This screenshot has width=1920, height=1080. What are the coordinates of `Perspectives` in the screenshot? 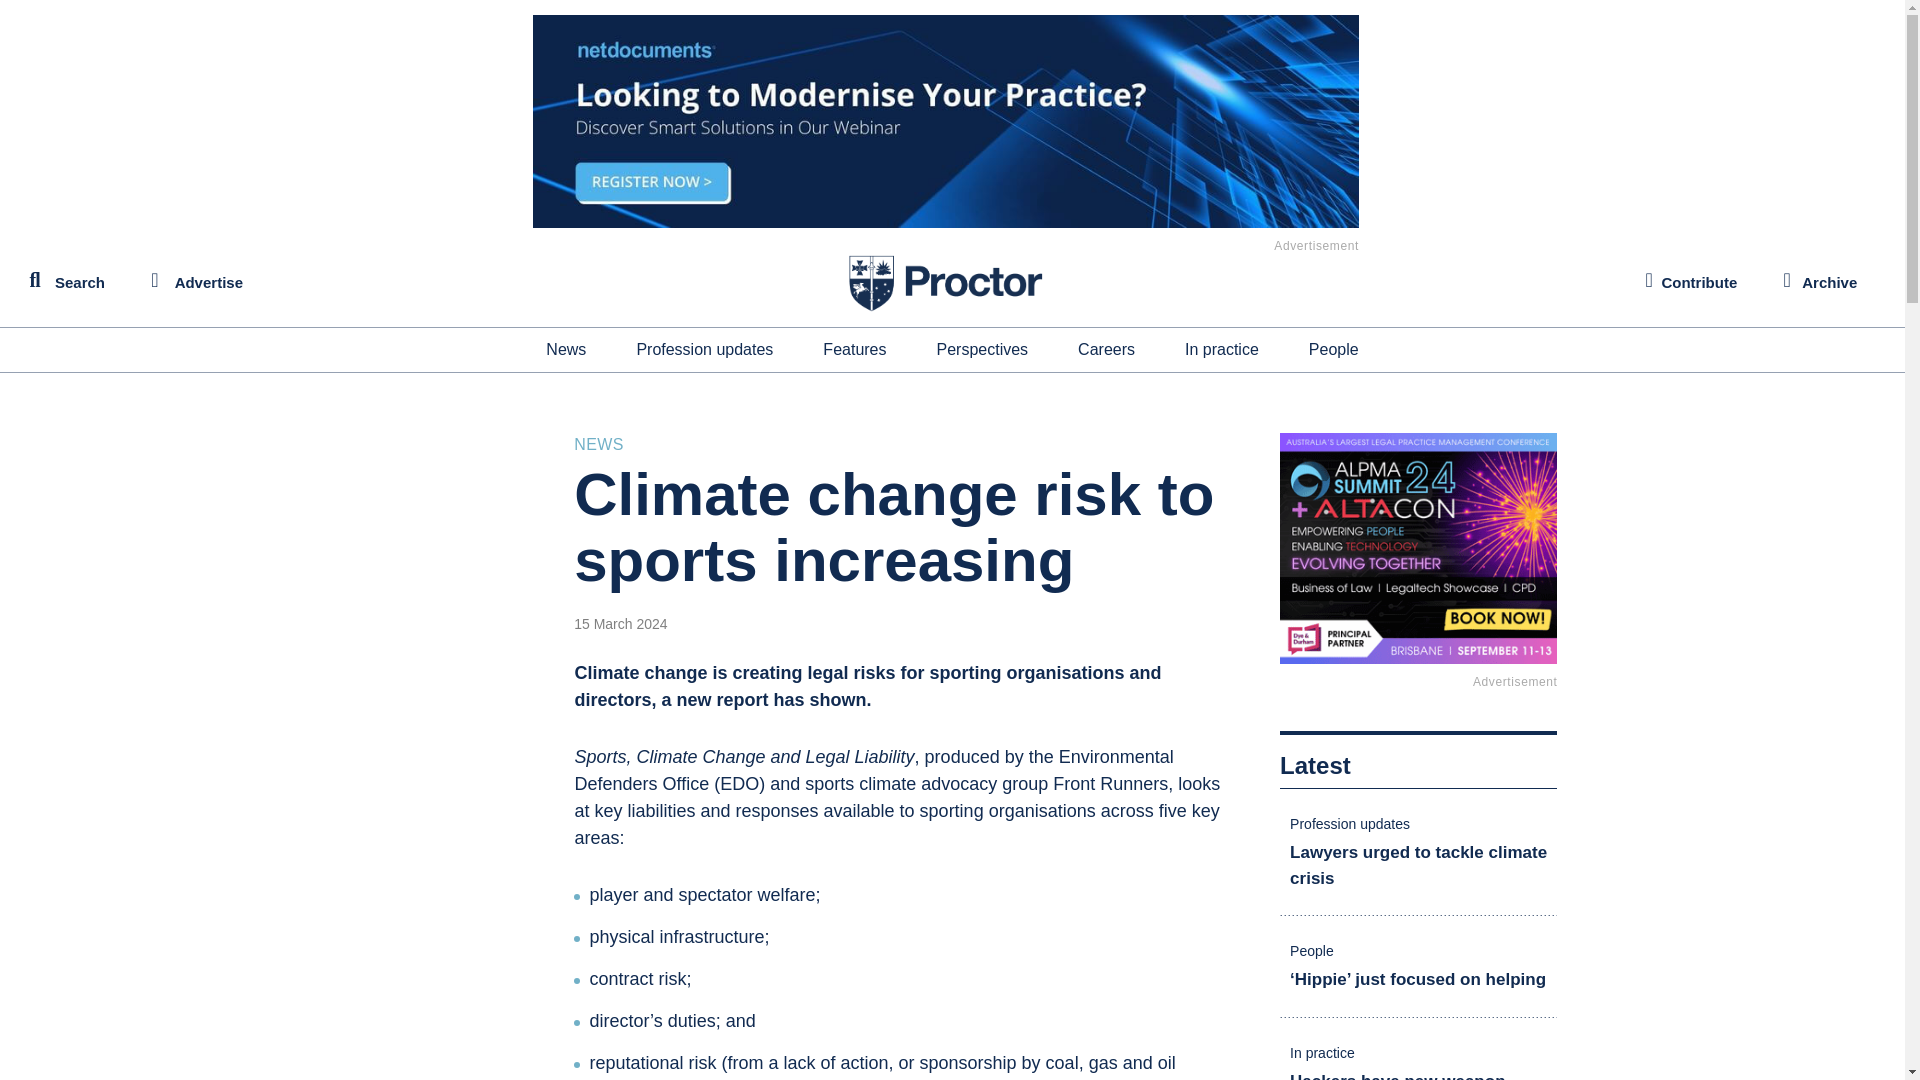 It's located at (983, 350).